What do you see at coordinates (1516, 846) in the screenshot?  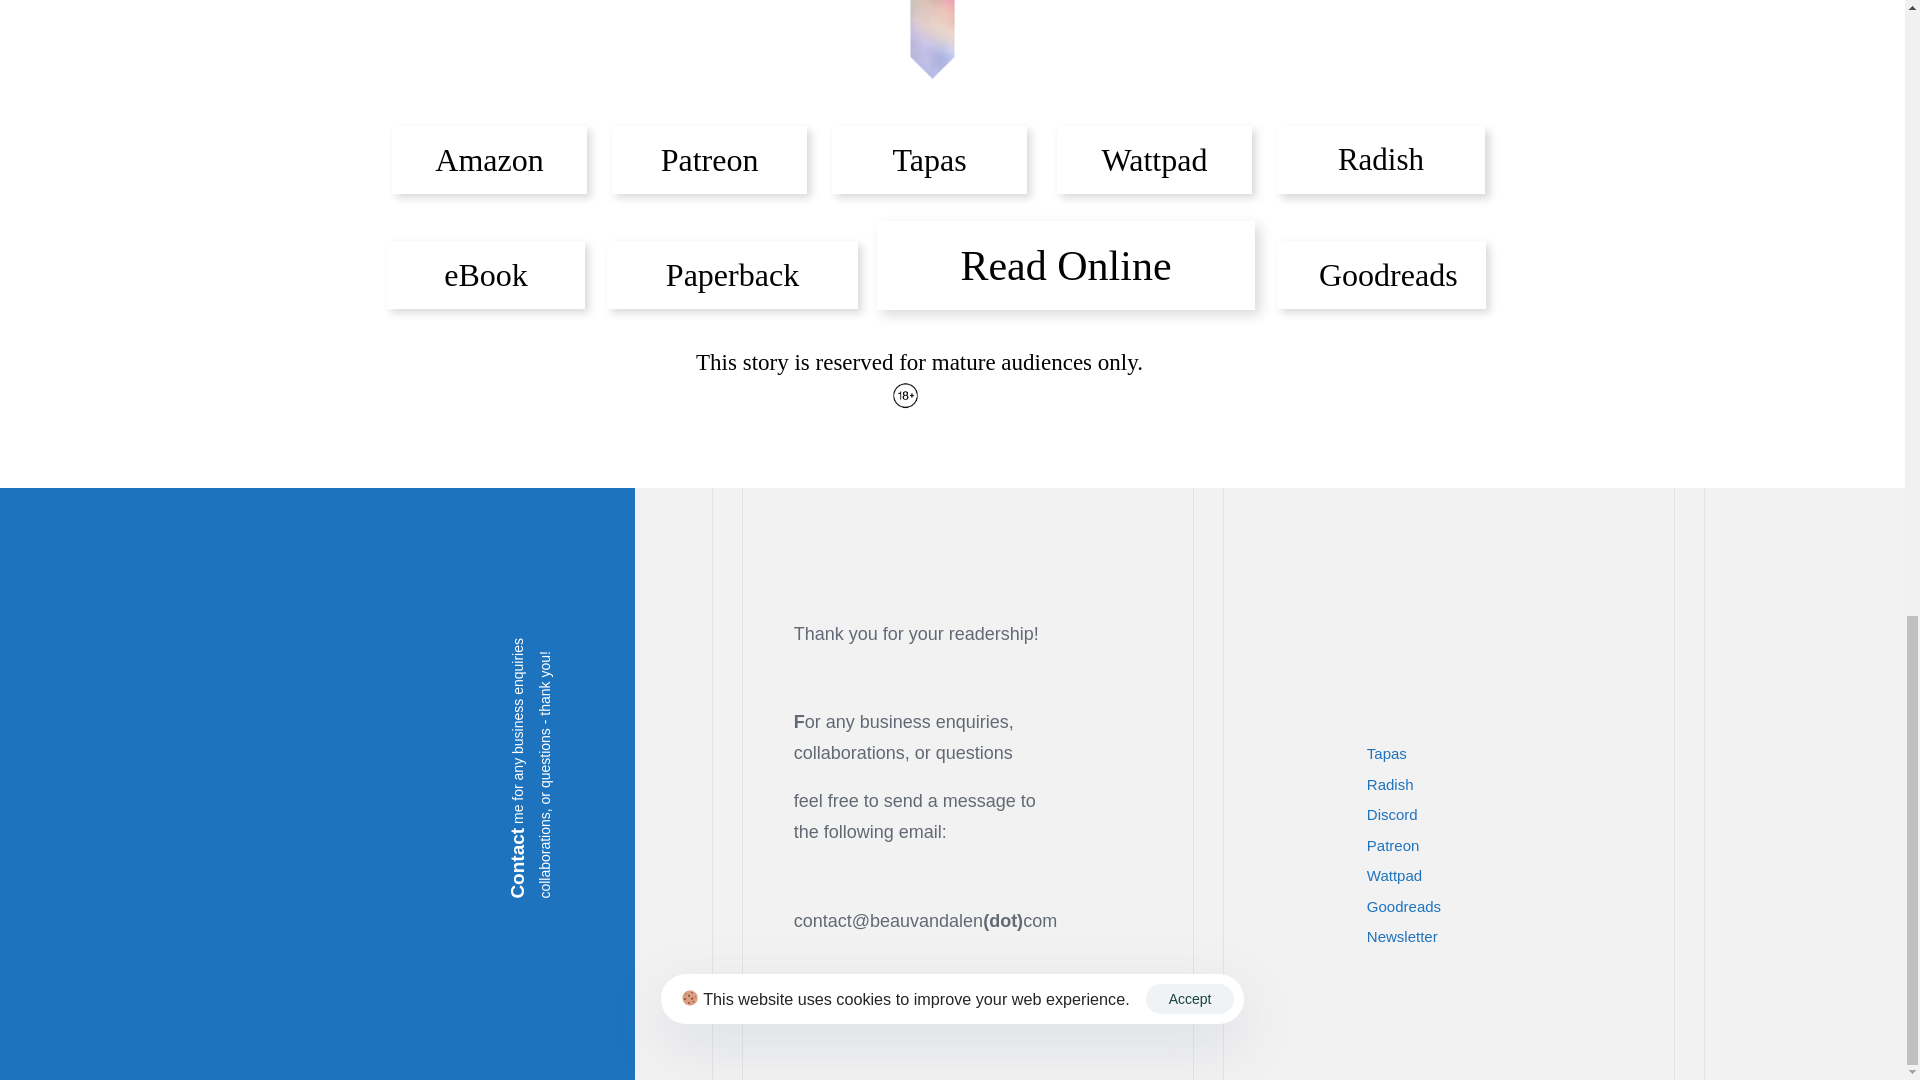 I see `Patreon` at bounding box center [1516, 846].